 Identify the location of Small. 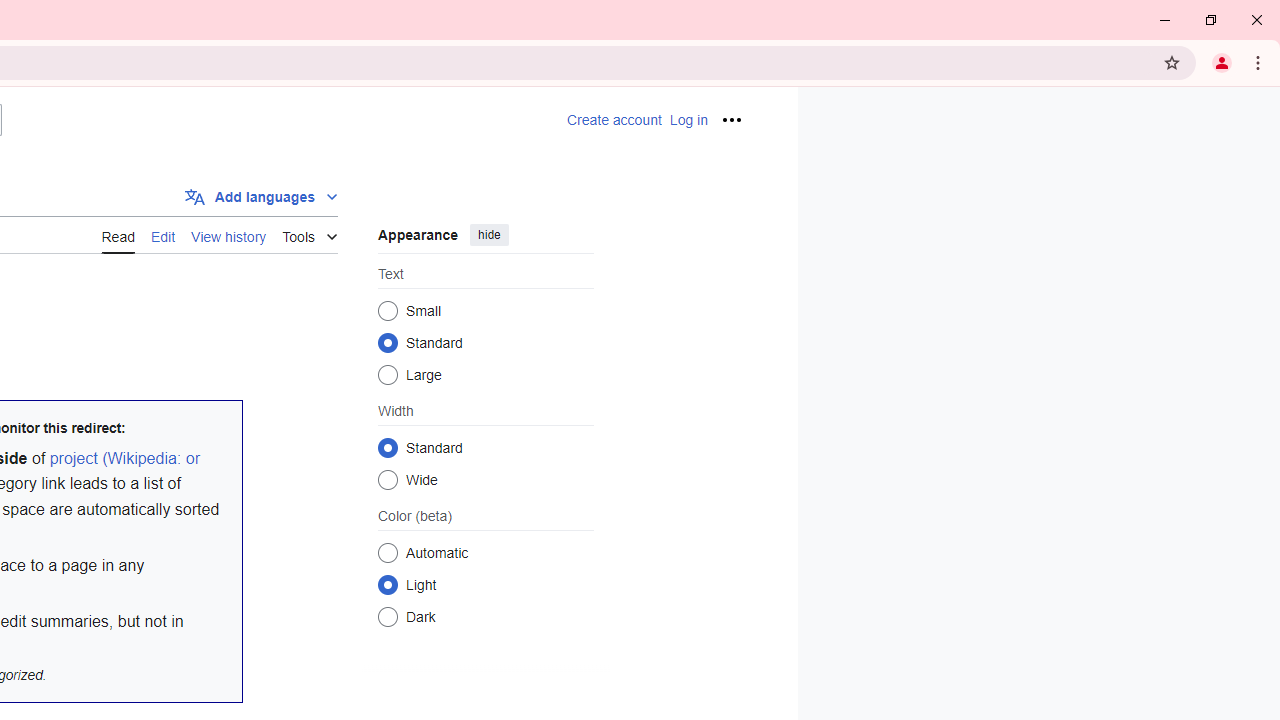
(388, 310).